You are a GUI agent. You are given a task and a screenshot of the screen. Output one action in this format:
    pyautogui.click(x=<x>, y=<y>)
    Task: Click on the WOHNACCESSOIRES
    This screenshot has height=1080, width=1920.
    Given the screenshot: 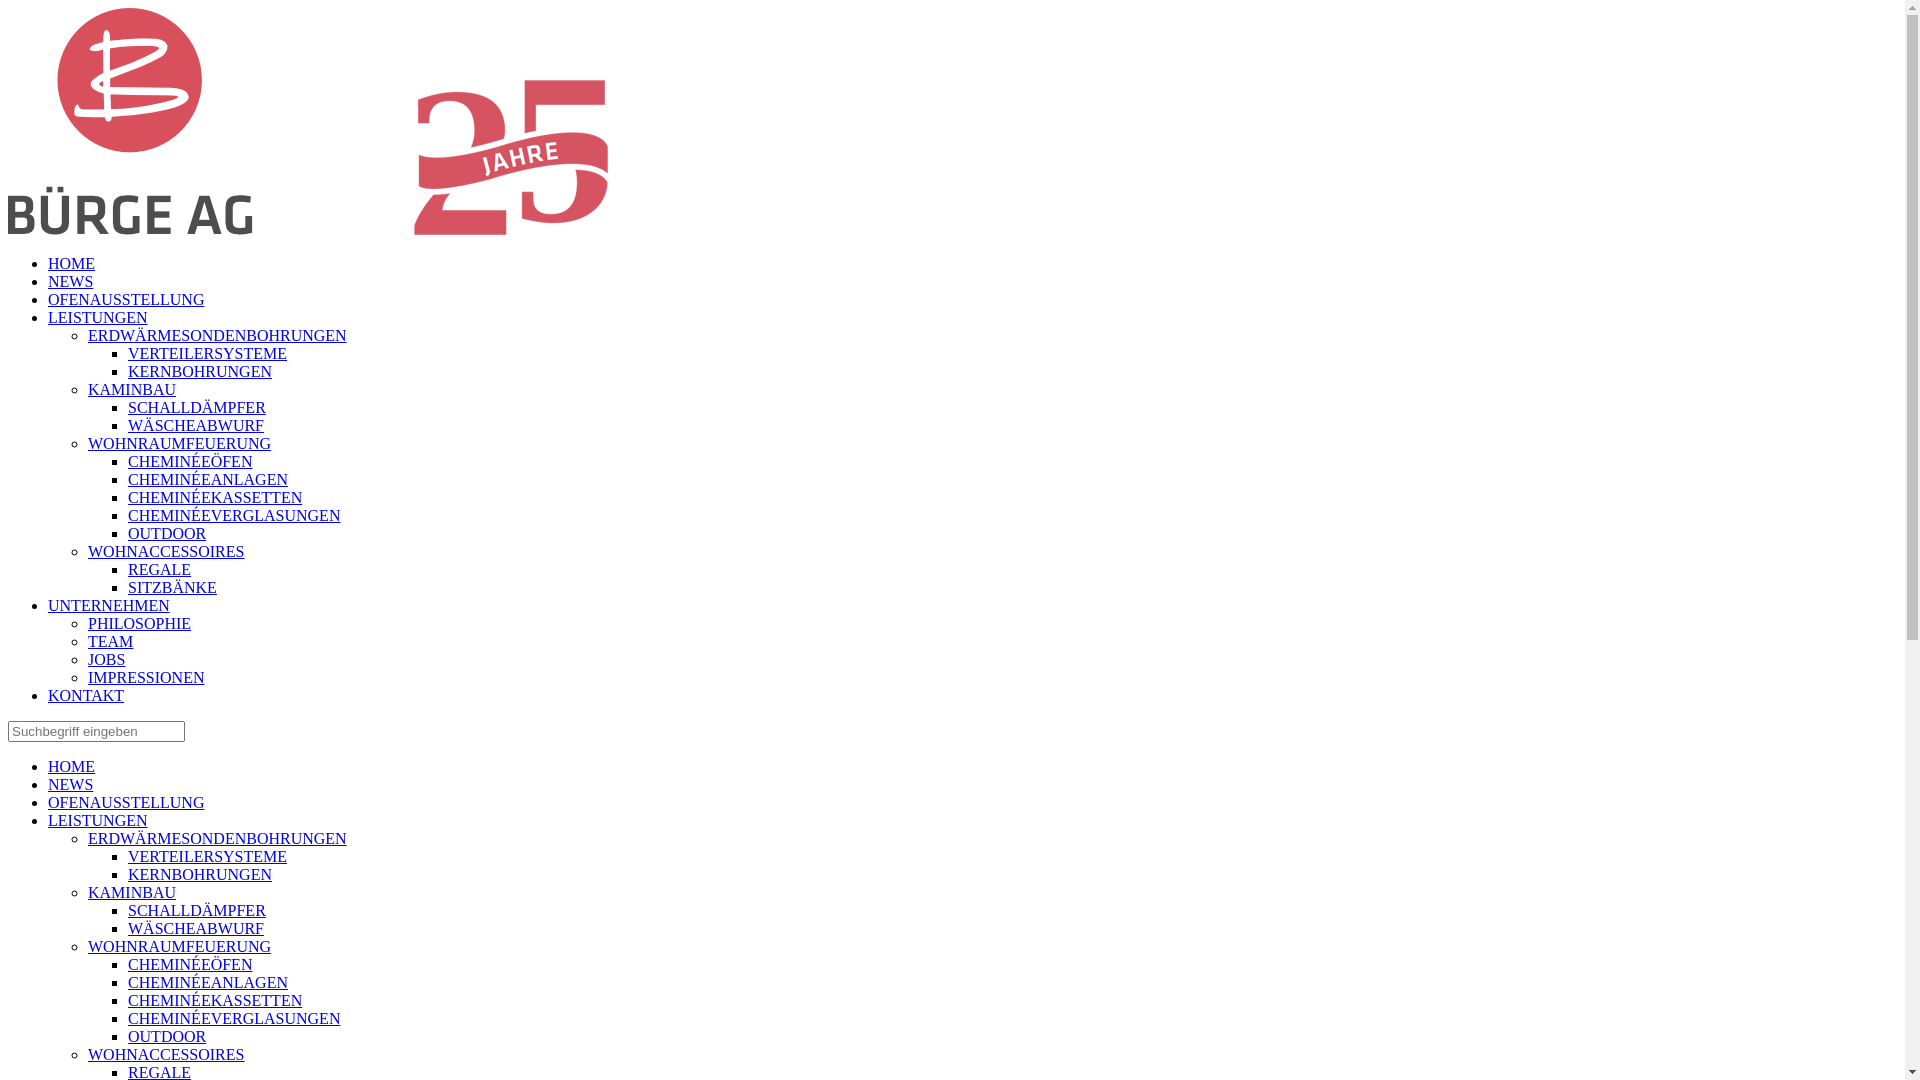 What is the action you would take?
    pyautogui.click(x=166, y=552)
    